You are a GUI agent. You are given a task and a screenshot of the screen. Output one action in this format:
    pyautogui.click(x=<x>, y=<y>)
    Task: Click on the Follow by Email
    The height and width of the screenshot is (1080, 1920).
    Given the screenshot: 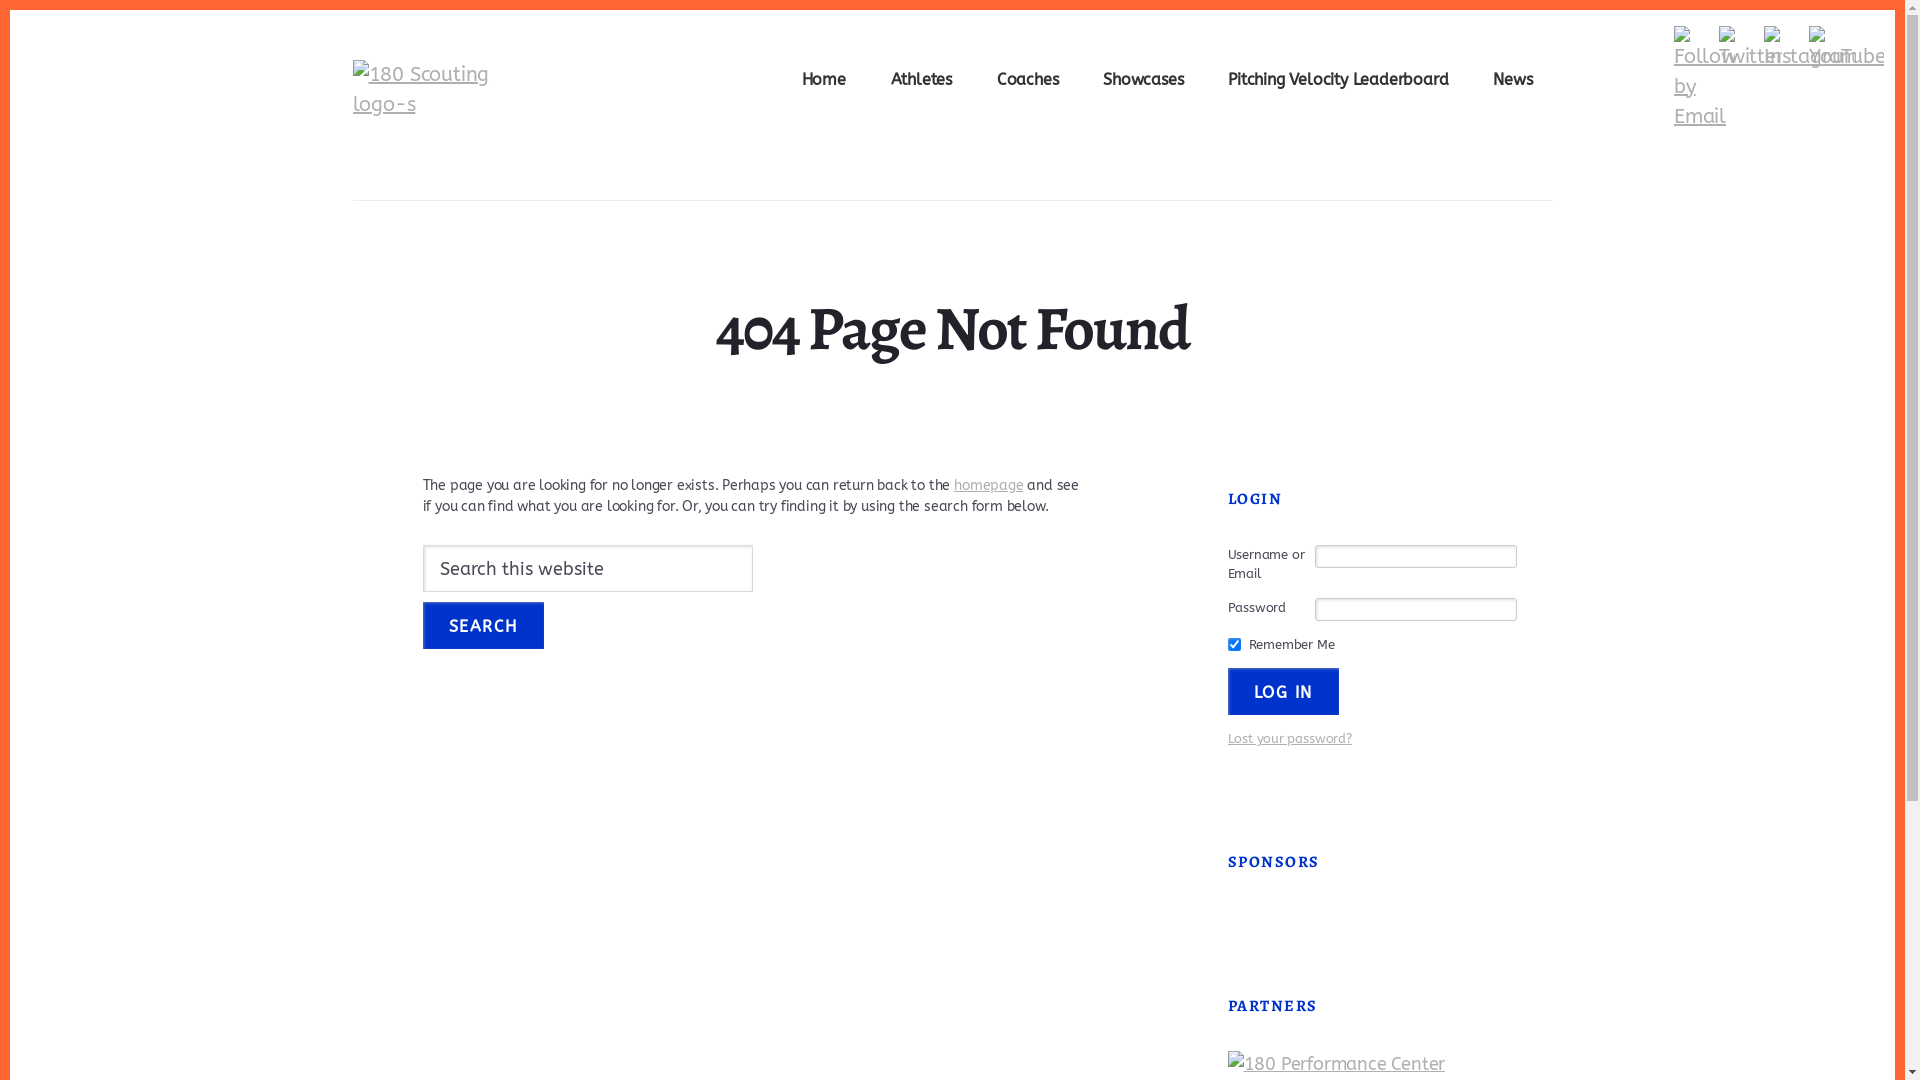 What is the action you would take?
    pyautogui.click(x=1704, y=79)
    